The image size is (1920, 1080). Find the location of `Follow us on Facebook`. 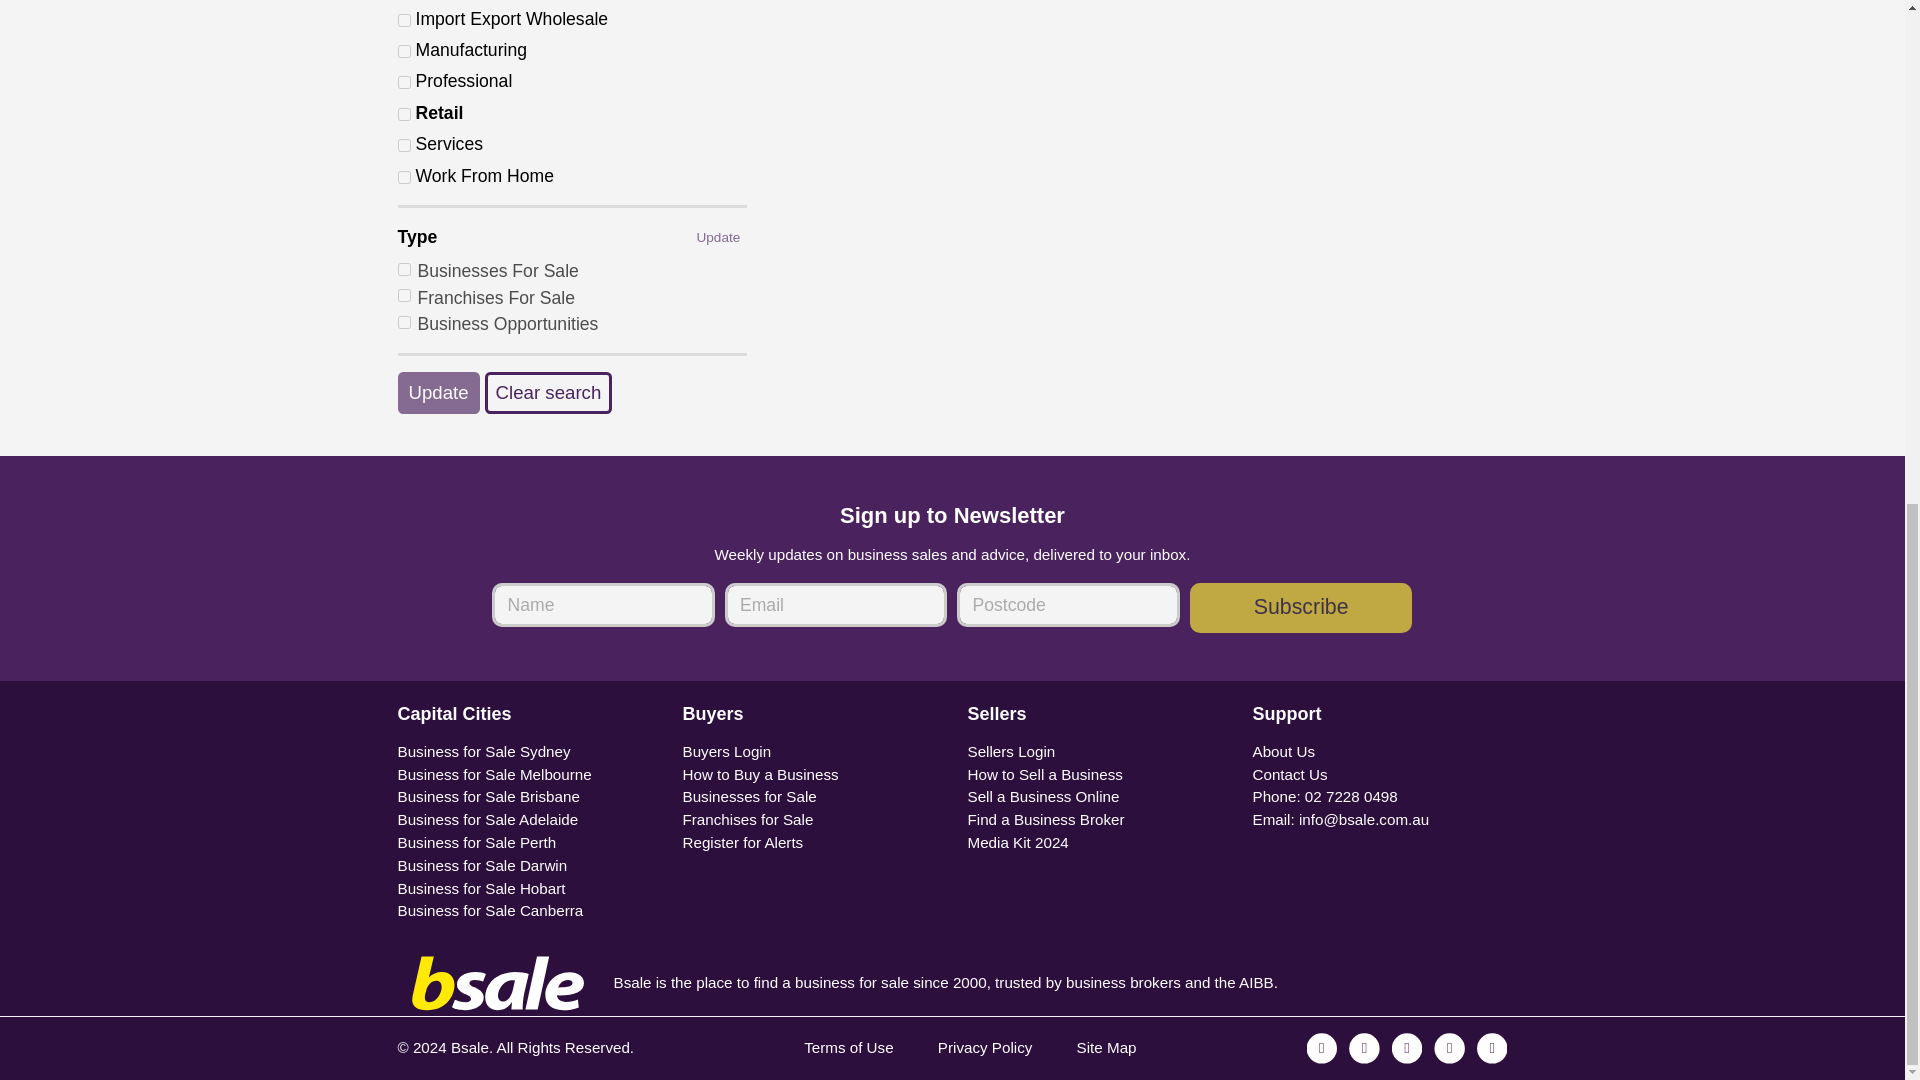

Follow us on Facebook is located at coordinates (1322, 1047).